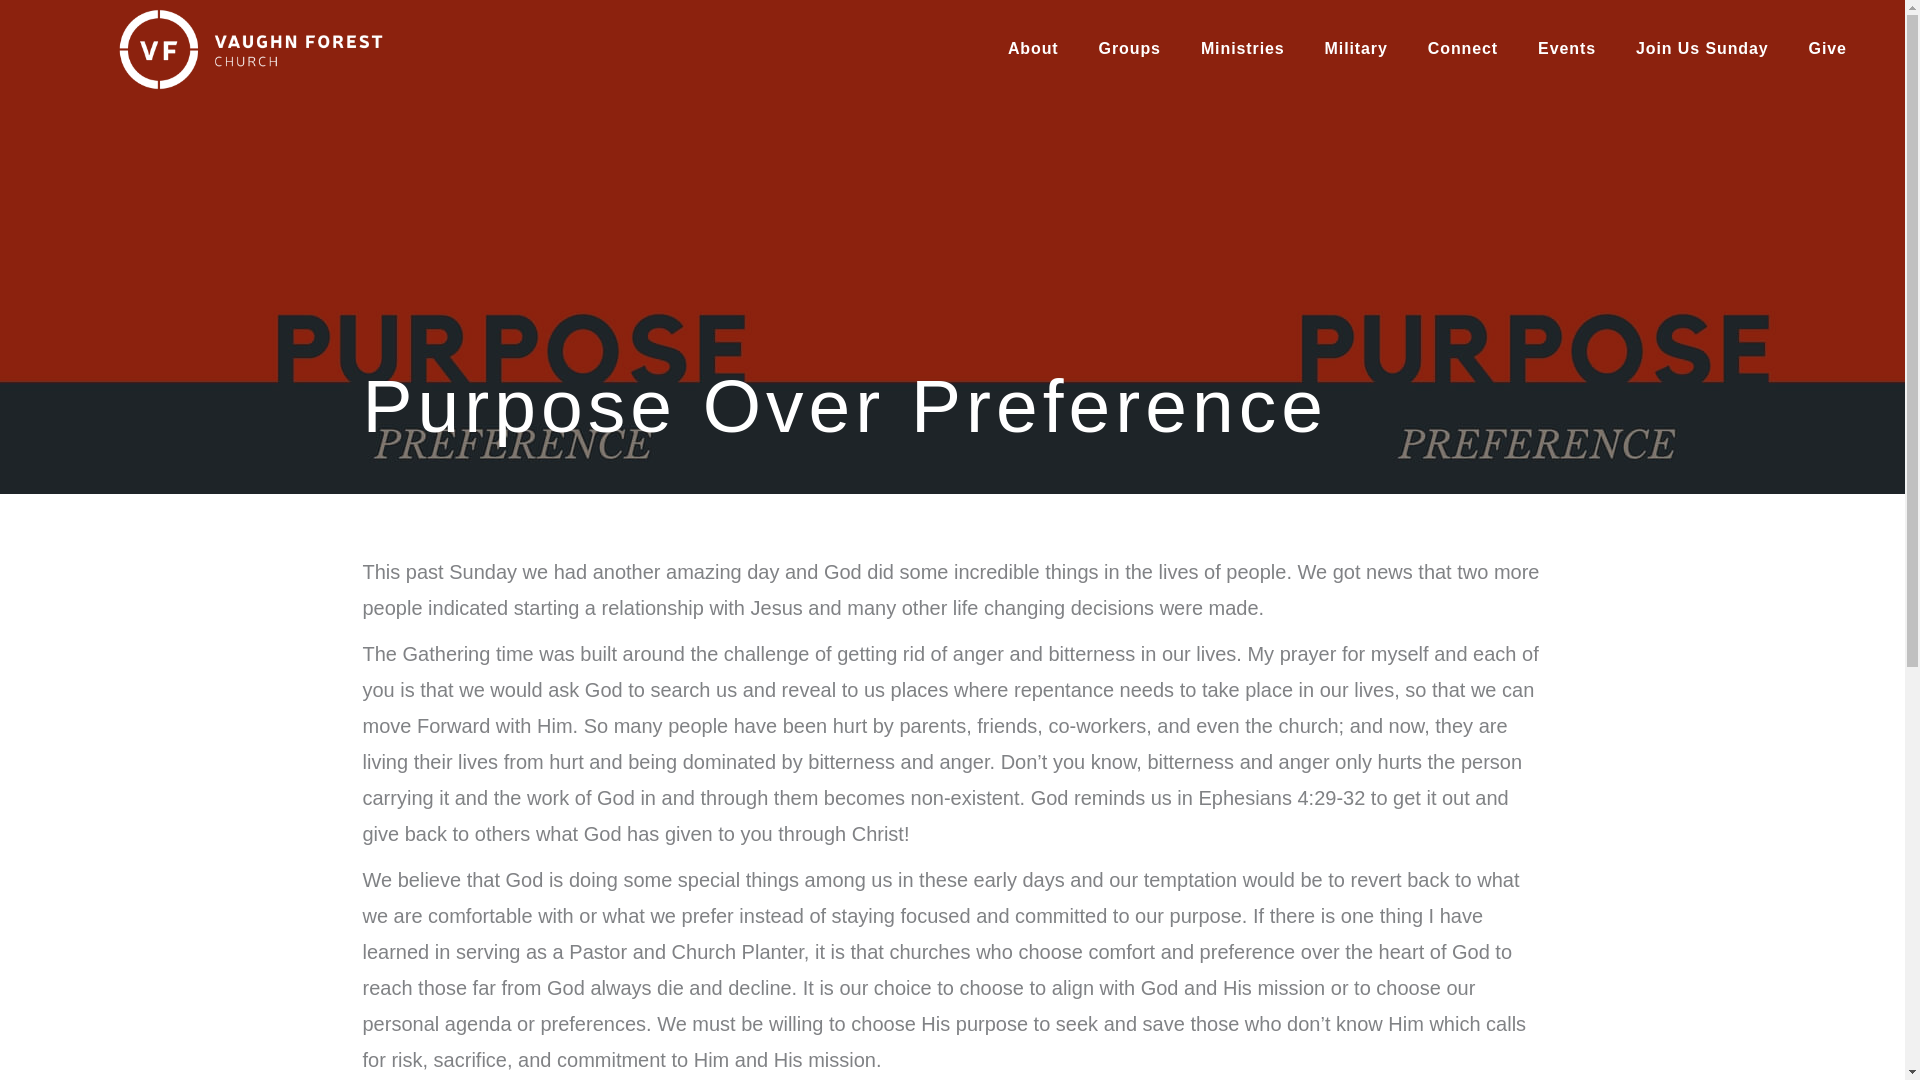 The height and width of the screenshot is (1080, 1920). I want to click on Groups, so click(1130, 49).